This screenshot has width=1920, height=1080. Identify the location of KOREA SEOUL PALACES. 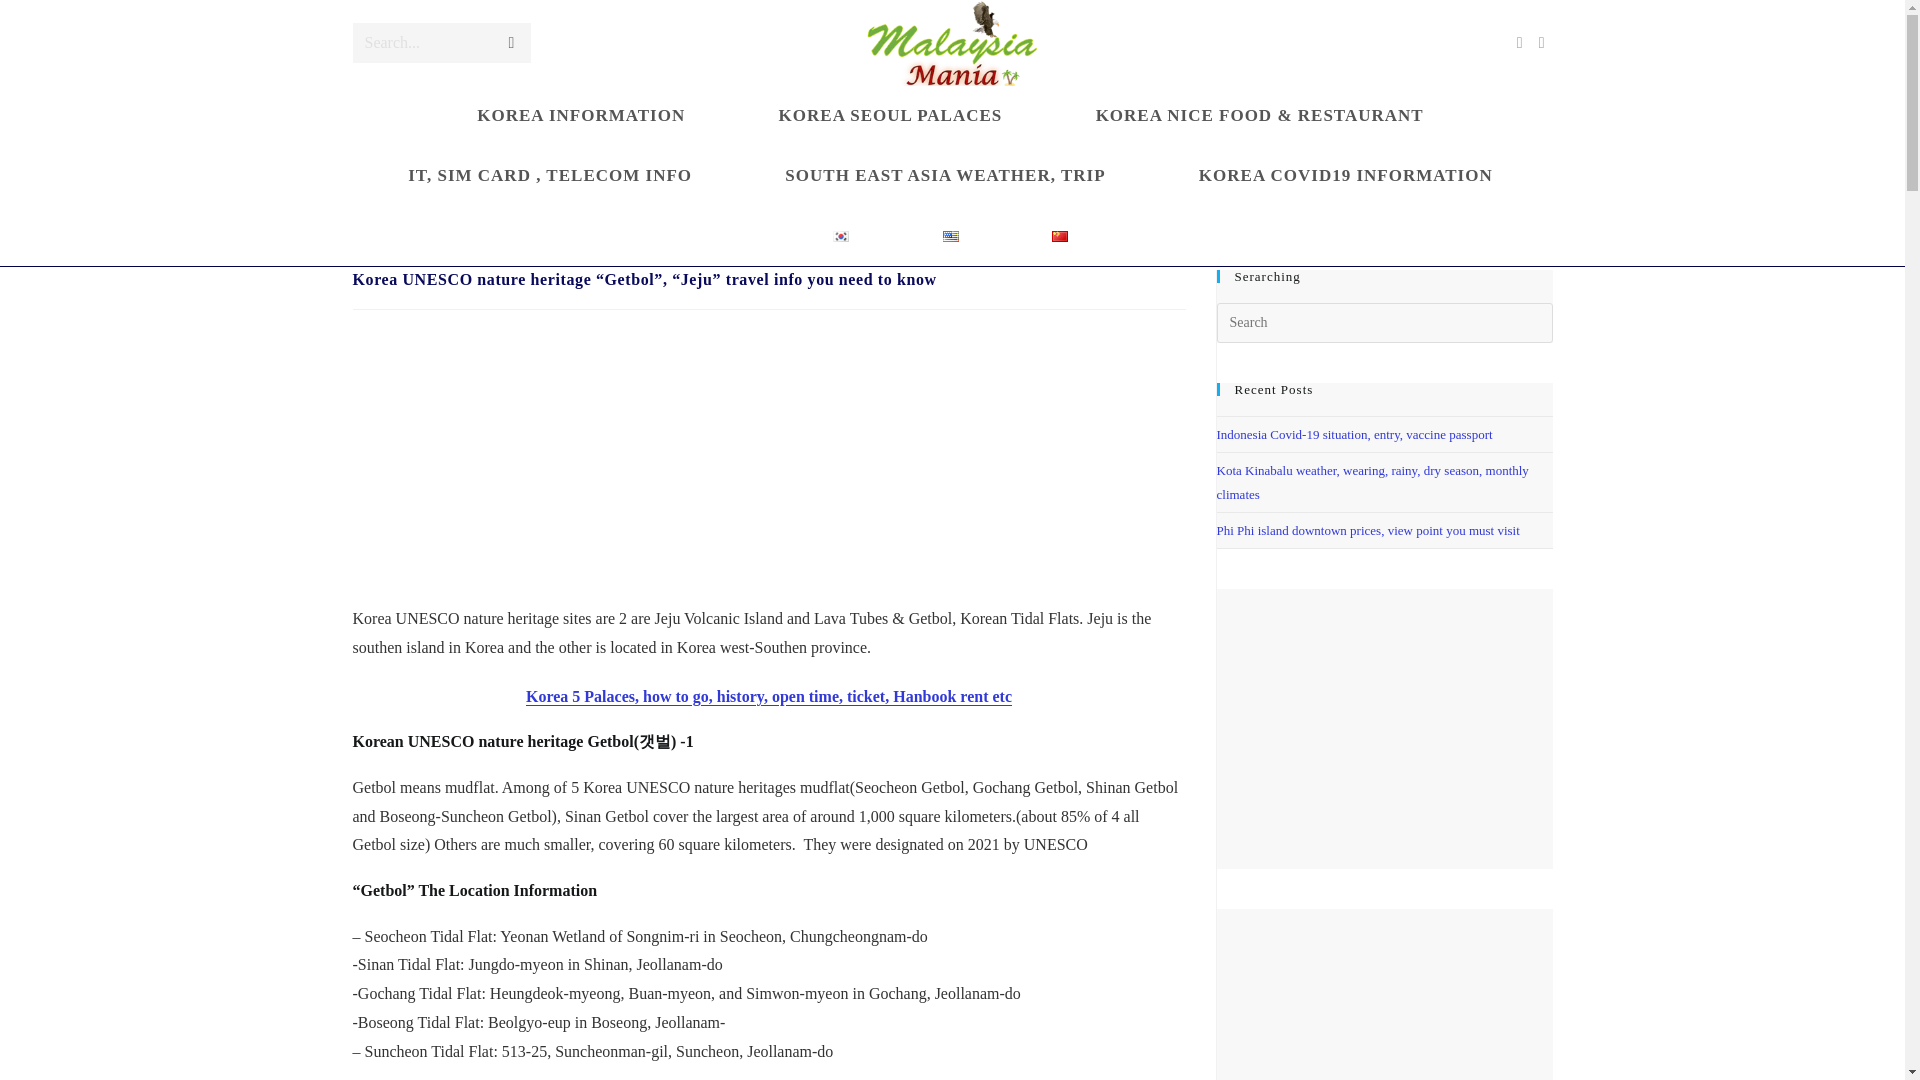
(892, 116).